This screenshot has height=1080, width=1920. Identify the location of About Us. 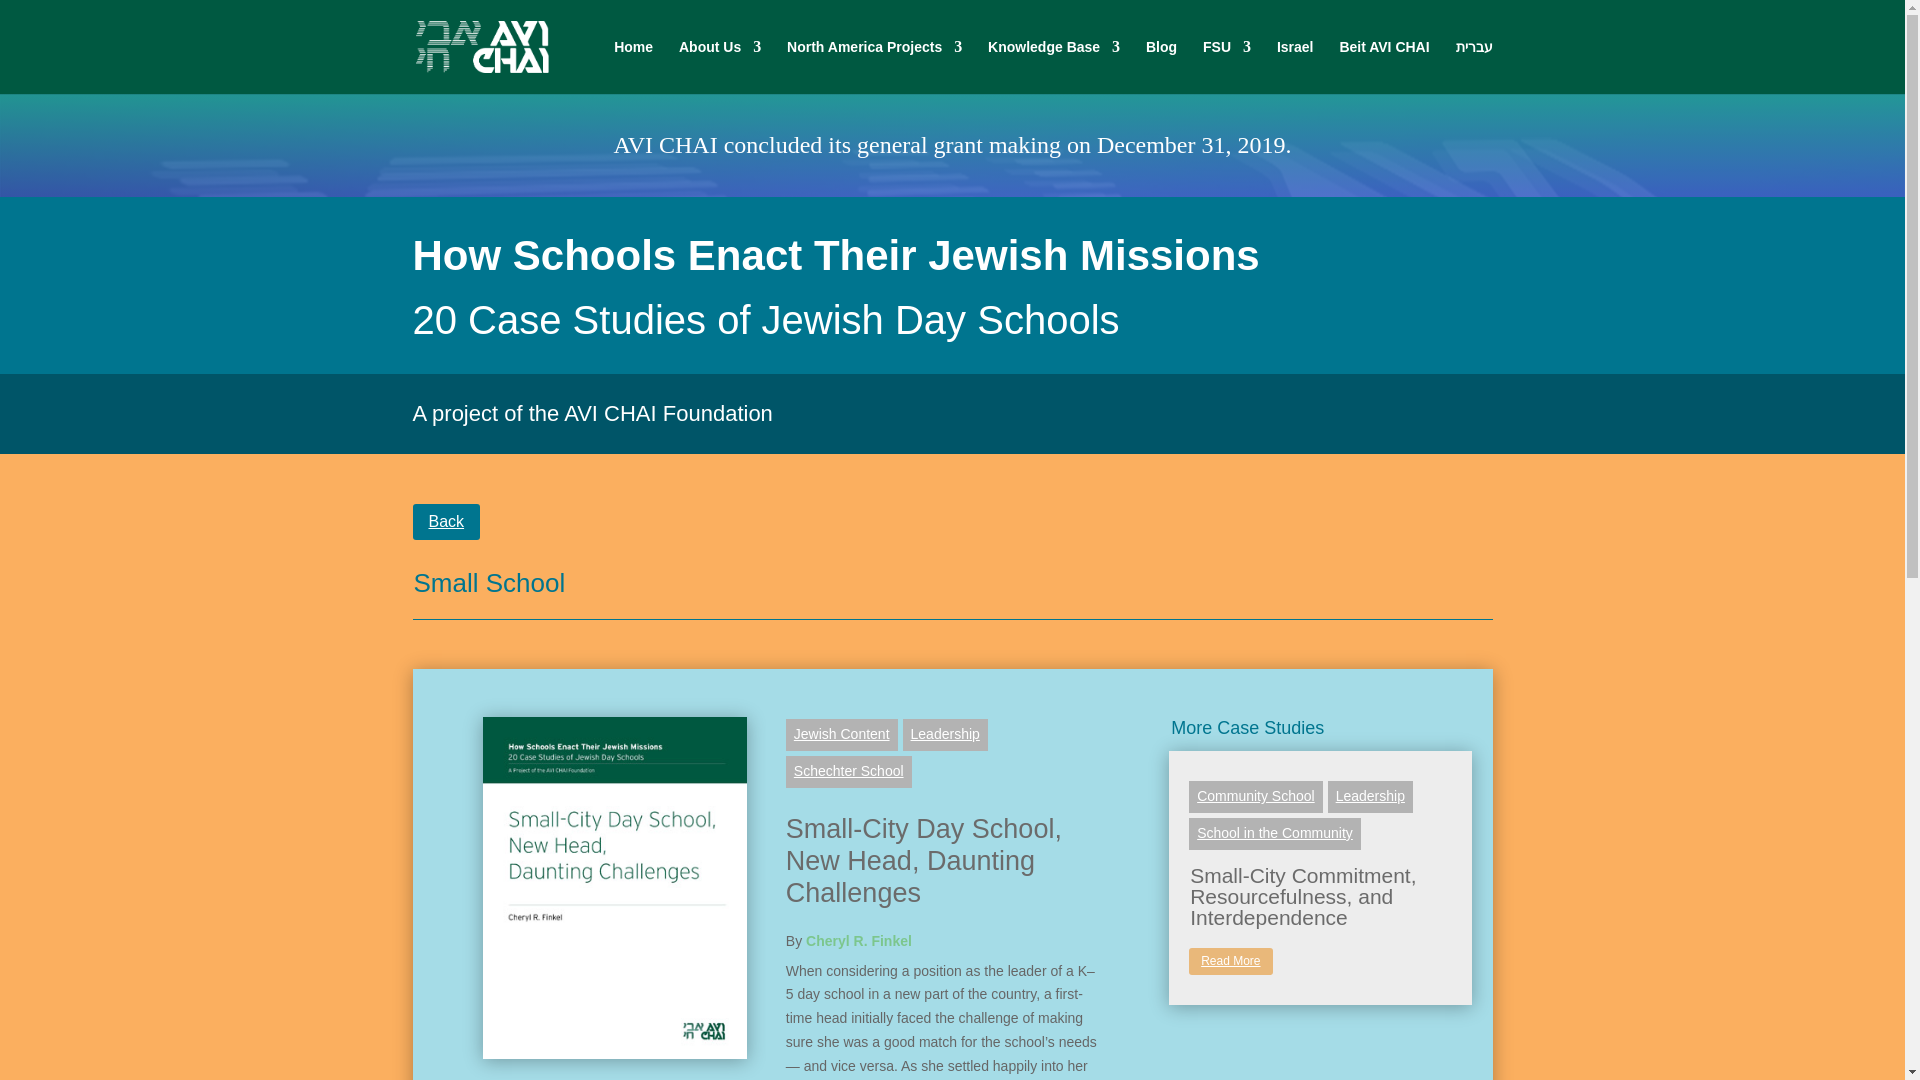
(720, 66).